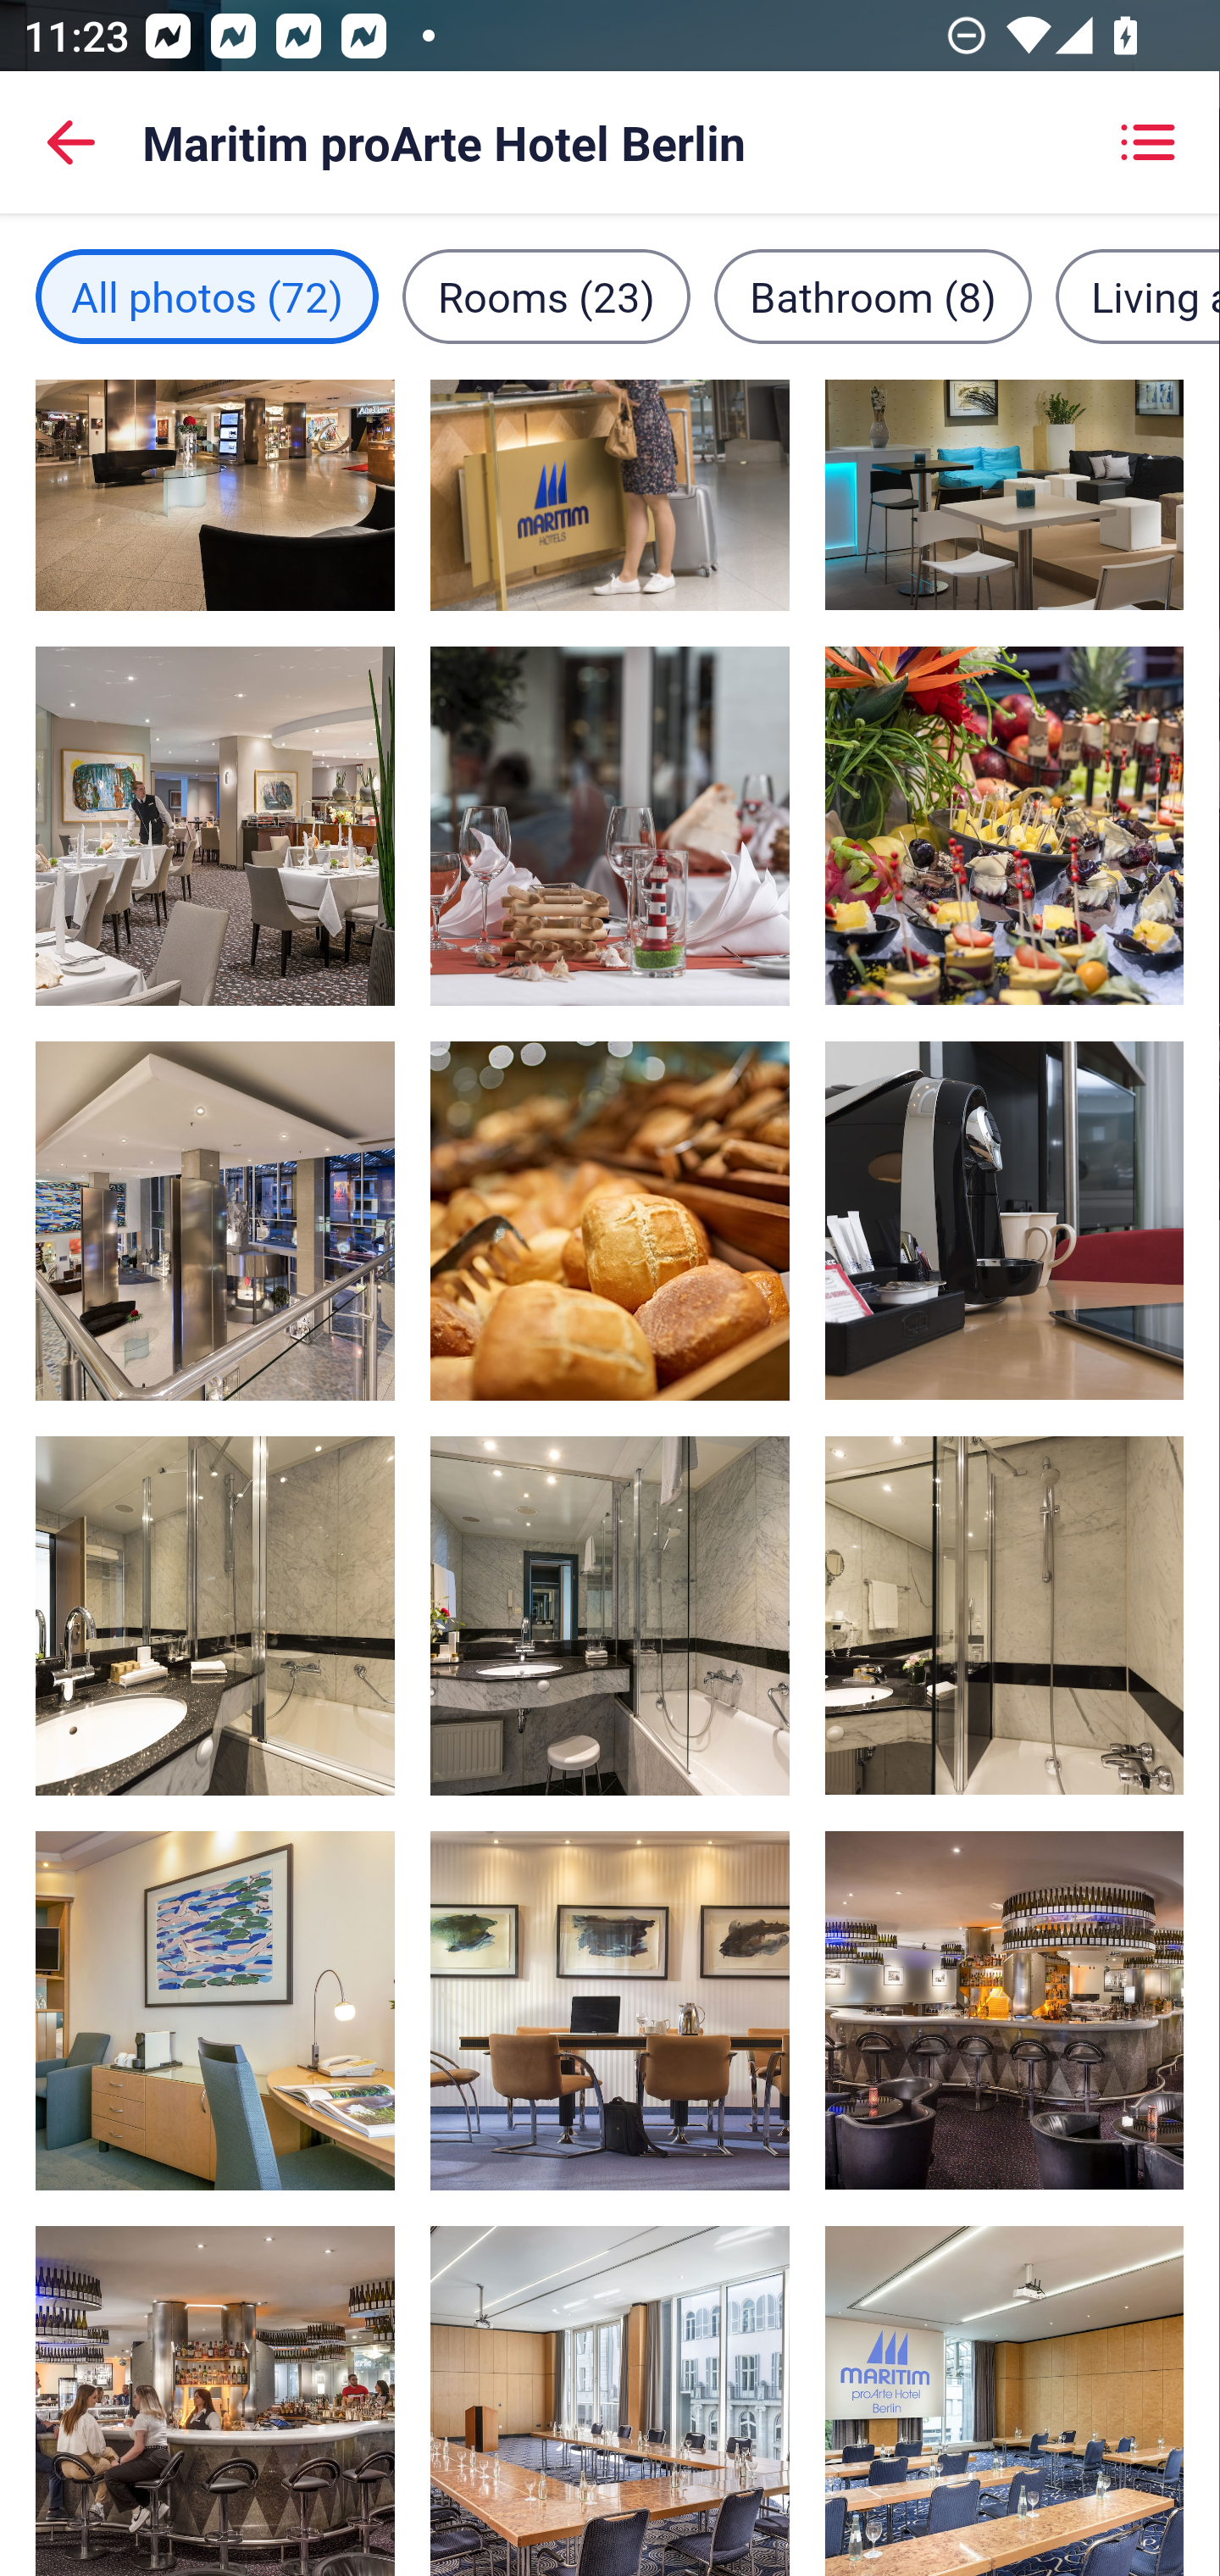 This screenshot has width=1220, height=2576. Describe the element at coordinates (215, 1220) in the screenshot. I see `Lobby, image` at that location.